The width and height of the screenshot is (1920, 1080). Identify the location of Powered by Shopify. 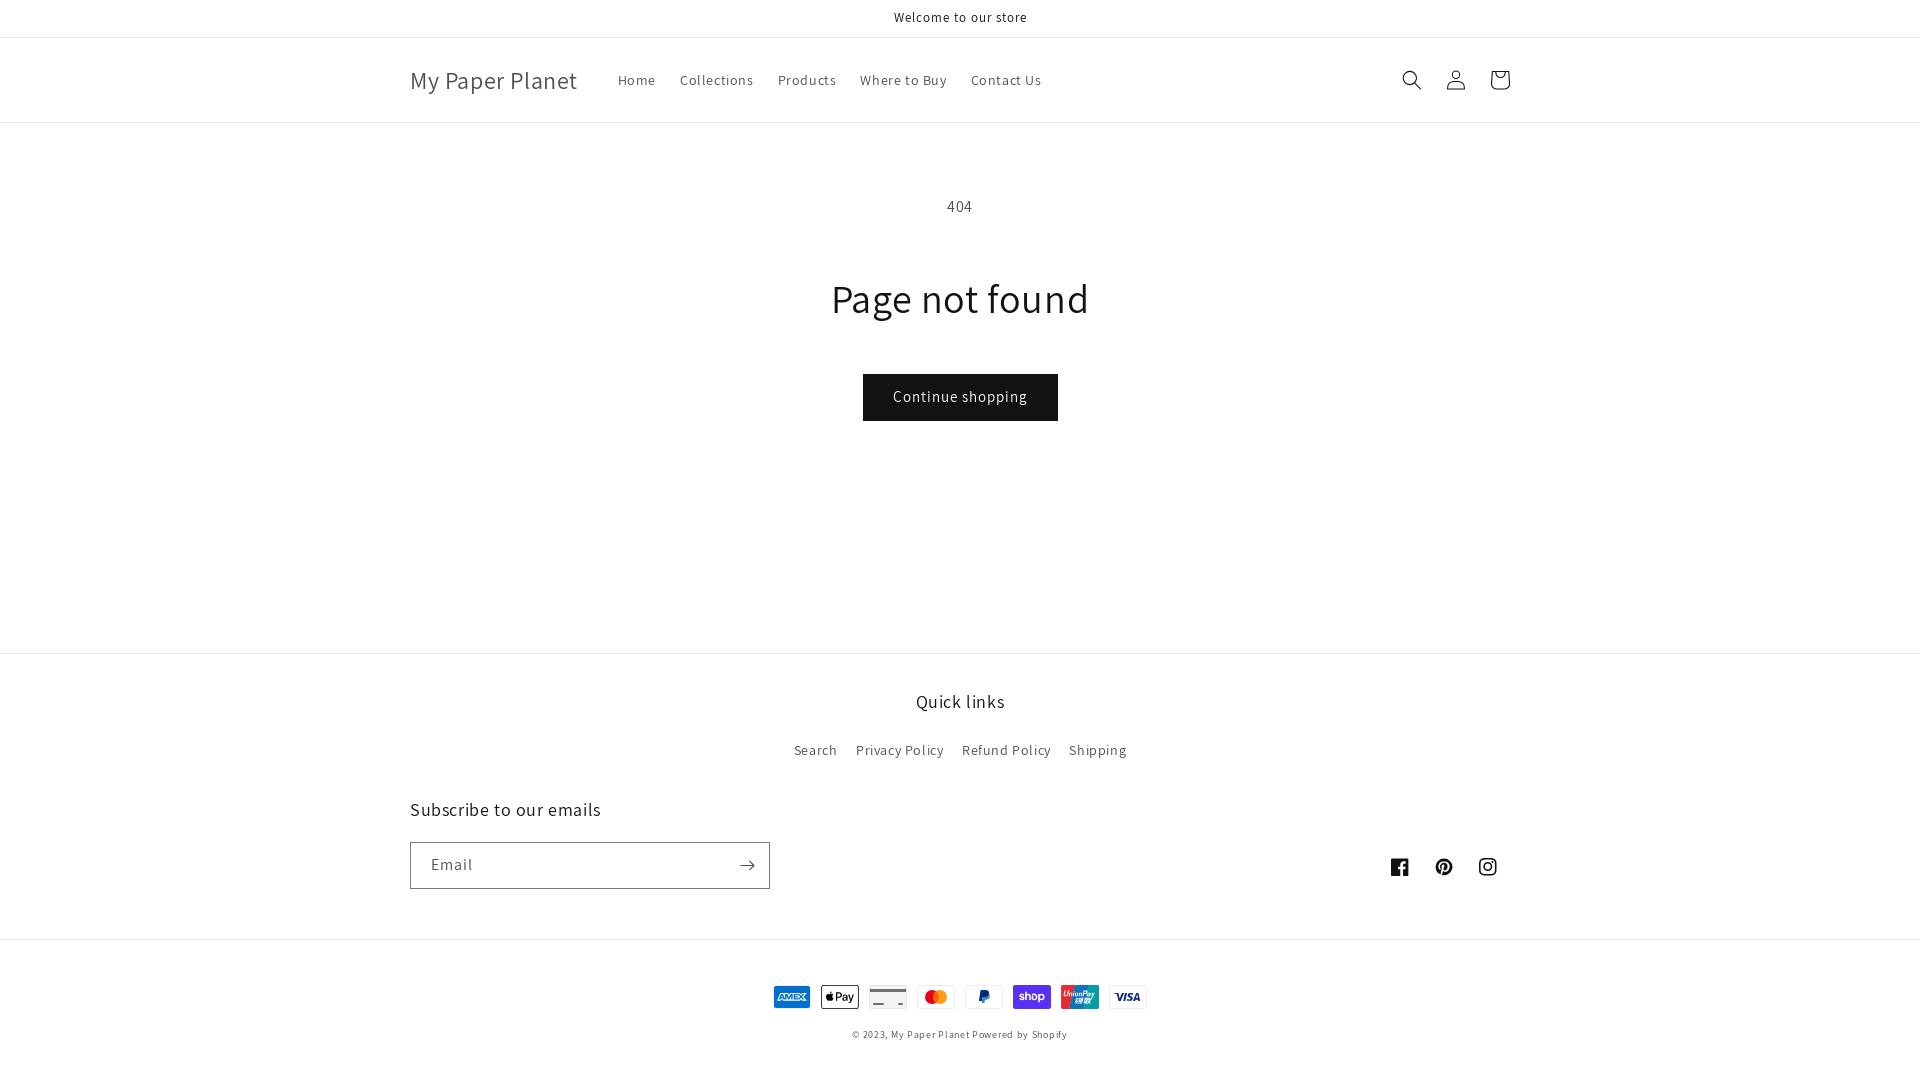
(1020, 1034).